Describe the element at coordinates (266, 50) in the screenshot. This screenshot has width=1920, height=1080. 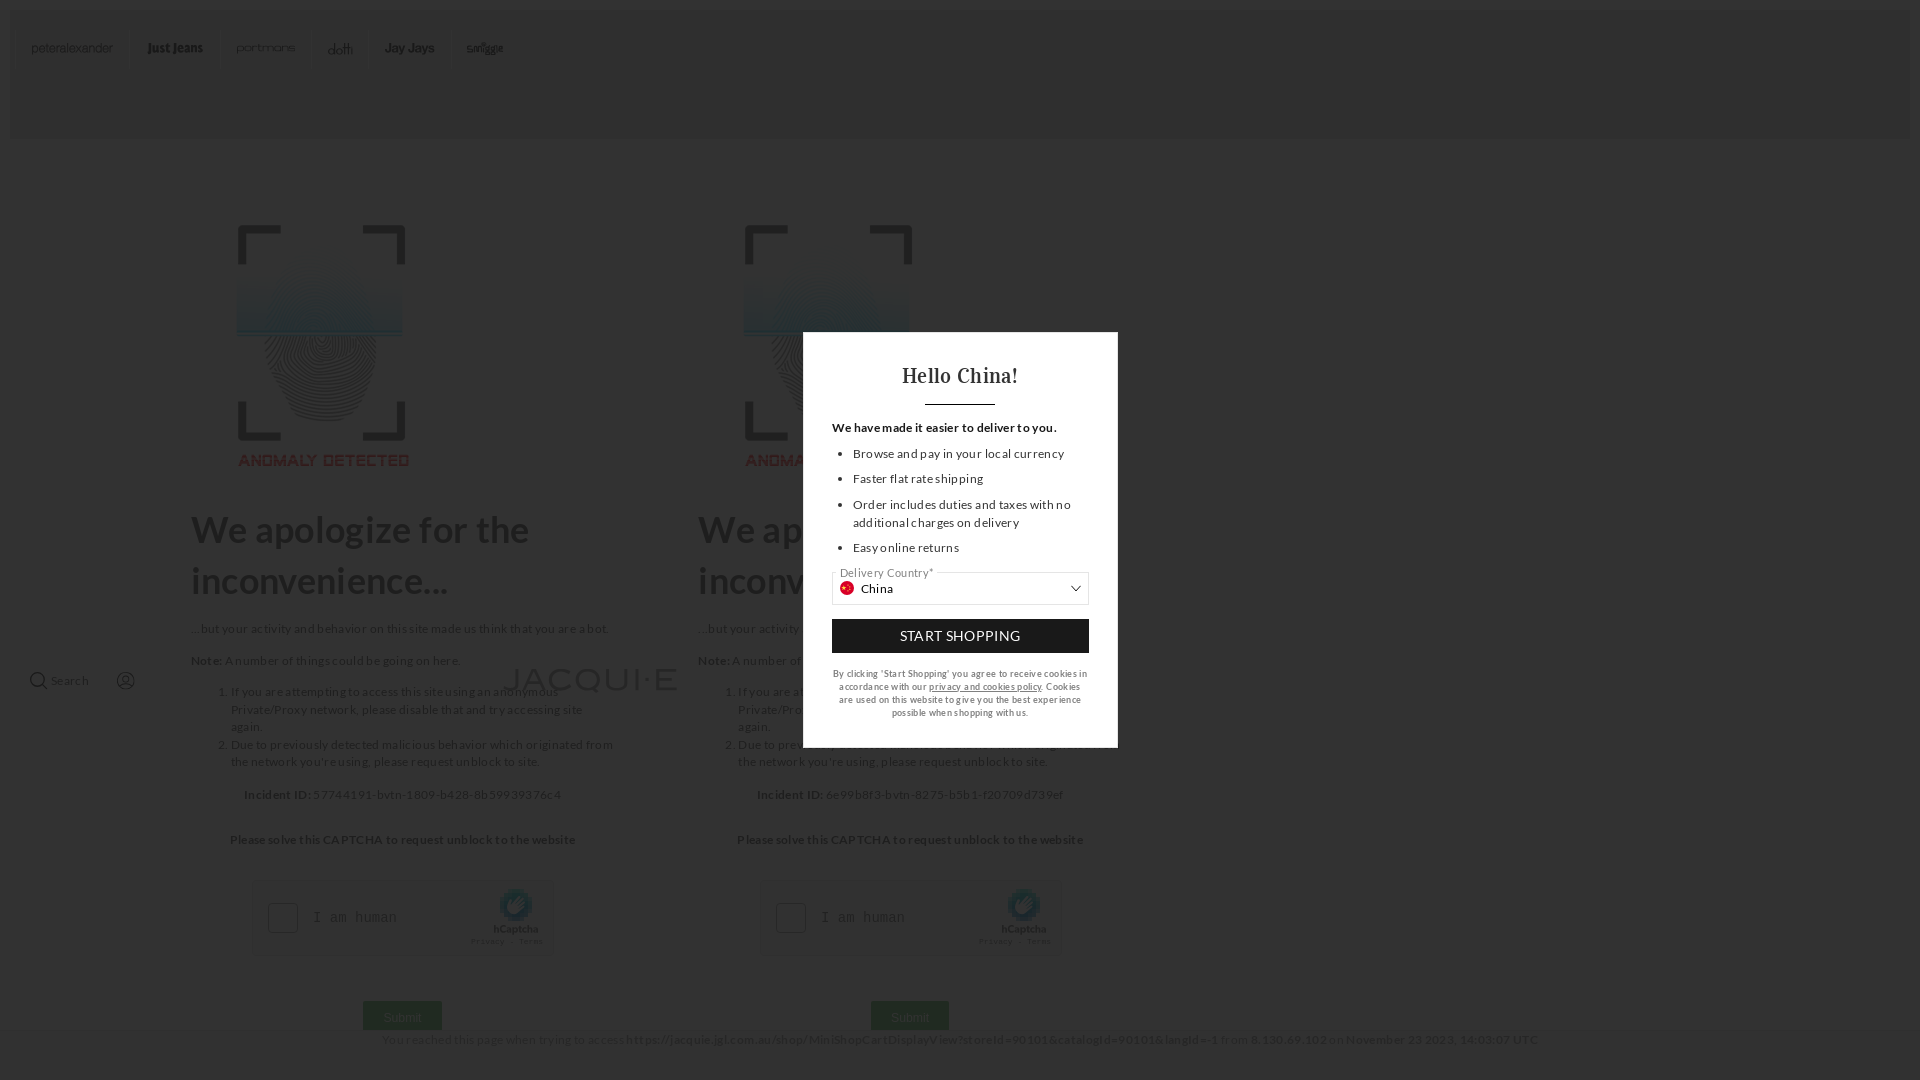
I see `Portmans` at that location.